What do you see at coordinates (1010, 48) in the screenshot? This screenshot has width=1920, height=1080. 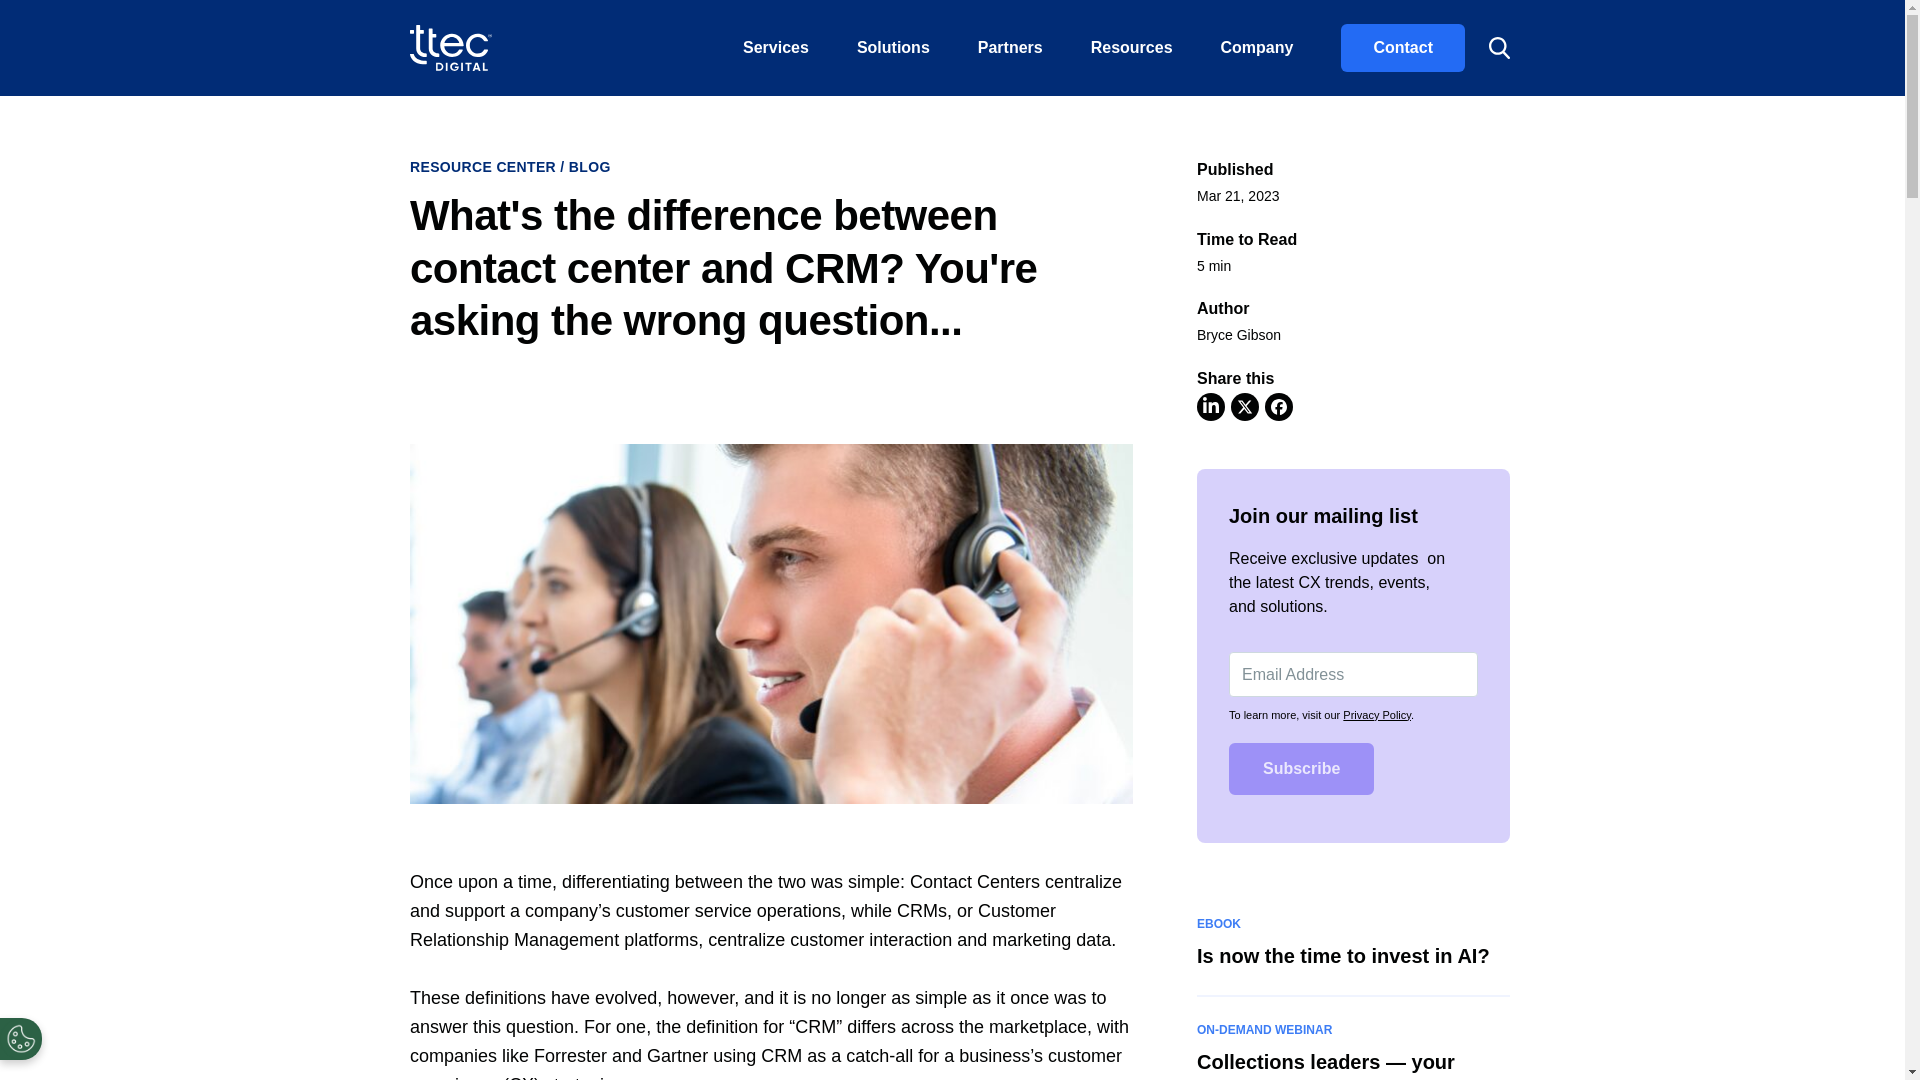 I see `Partners` at bounding box center [1010, 48].